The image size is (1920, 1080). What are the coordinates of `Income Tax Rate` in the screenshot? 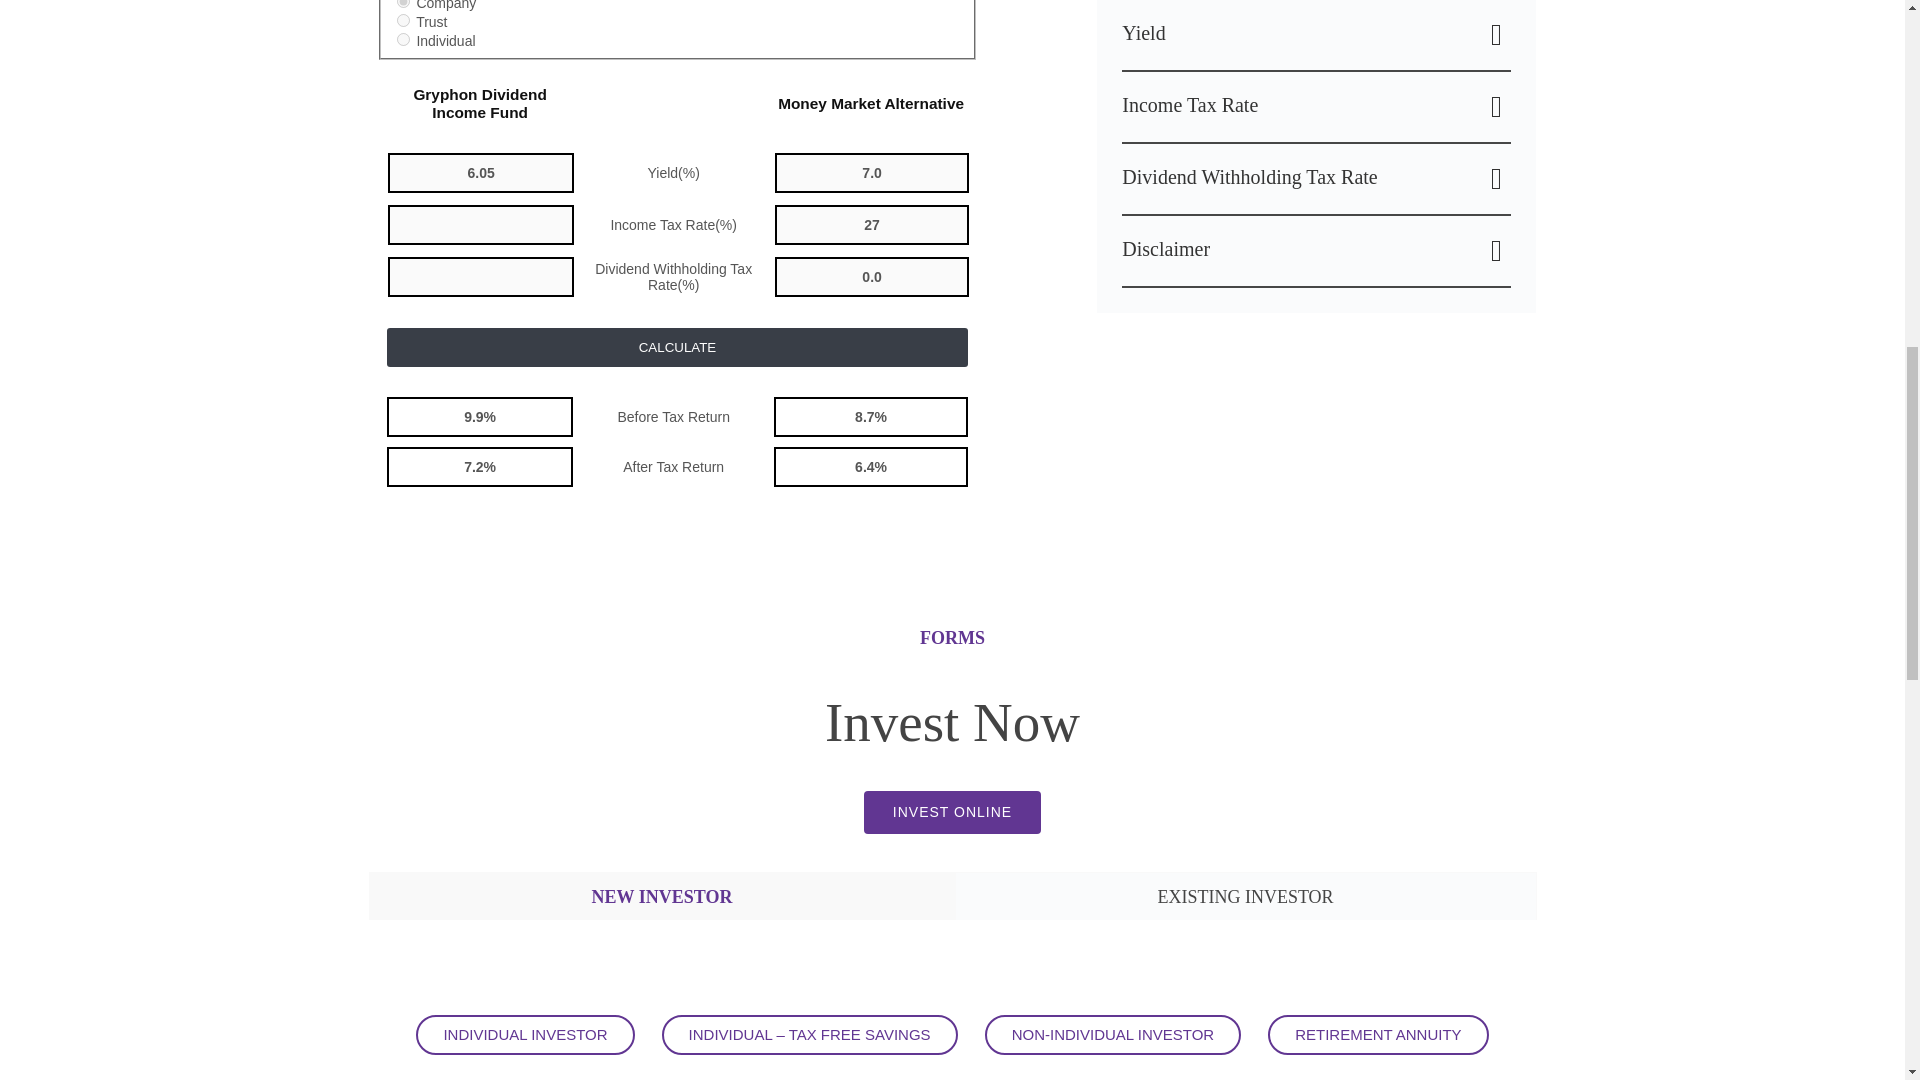 It's located at (1316, 106).